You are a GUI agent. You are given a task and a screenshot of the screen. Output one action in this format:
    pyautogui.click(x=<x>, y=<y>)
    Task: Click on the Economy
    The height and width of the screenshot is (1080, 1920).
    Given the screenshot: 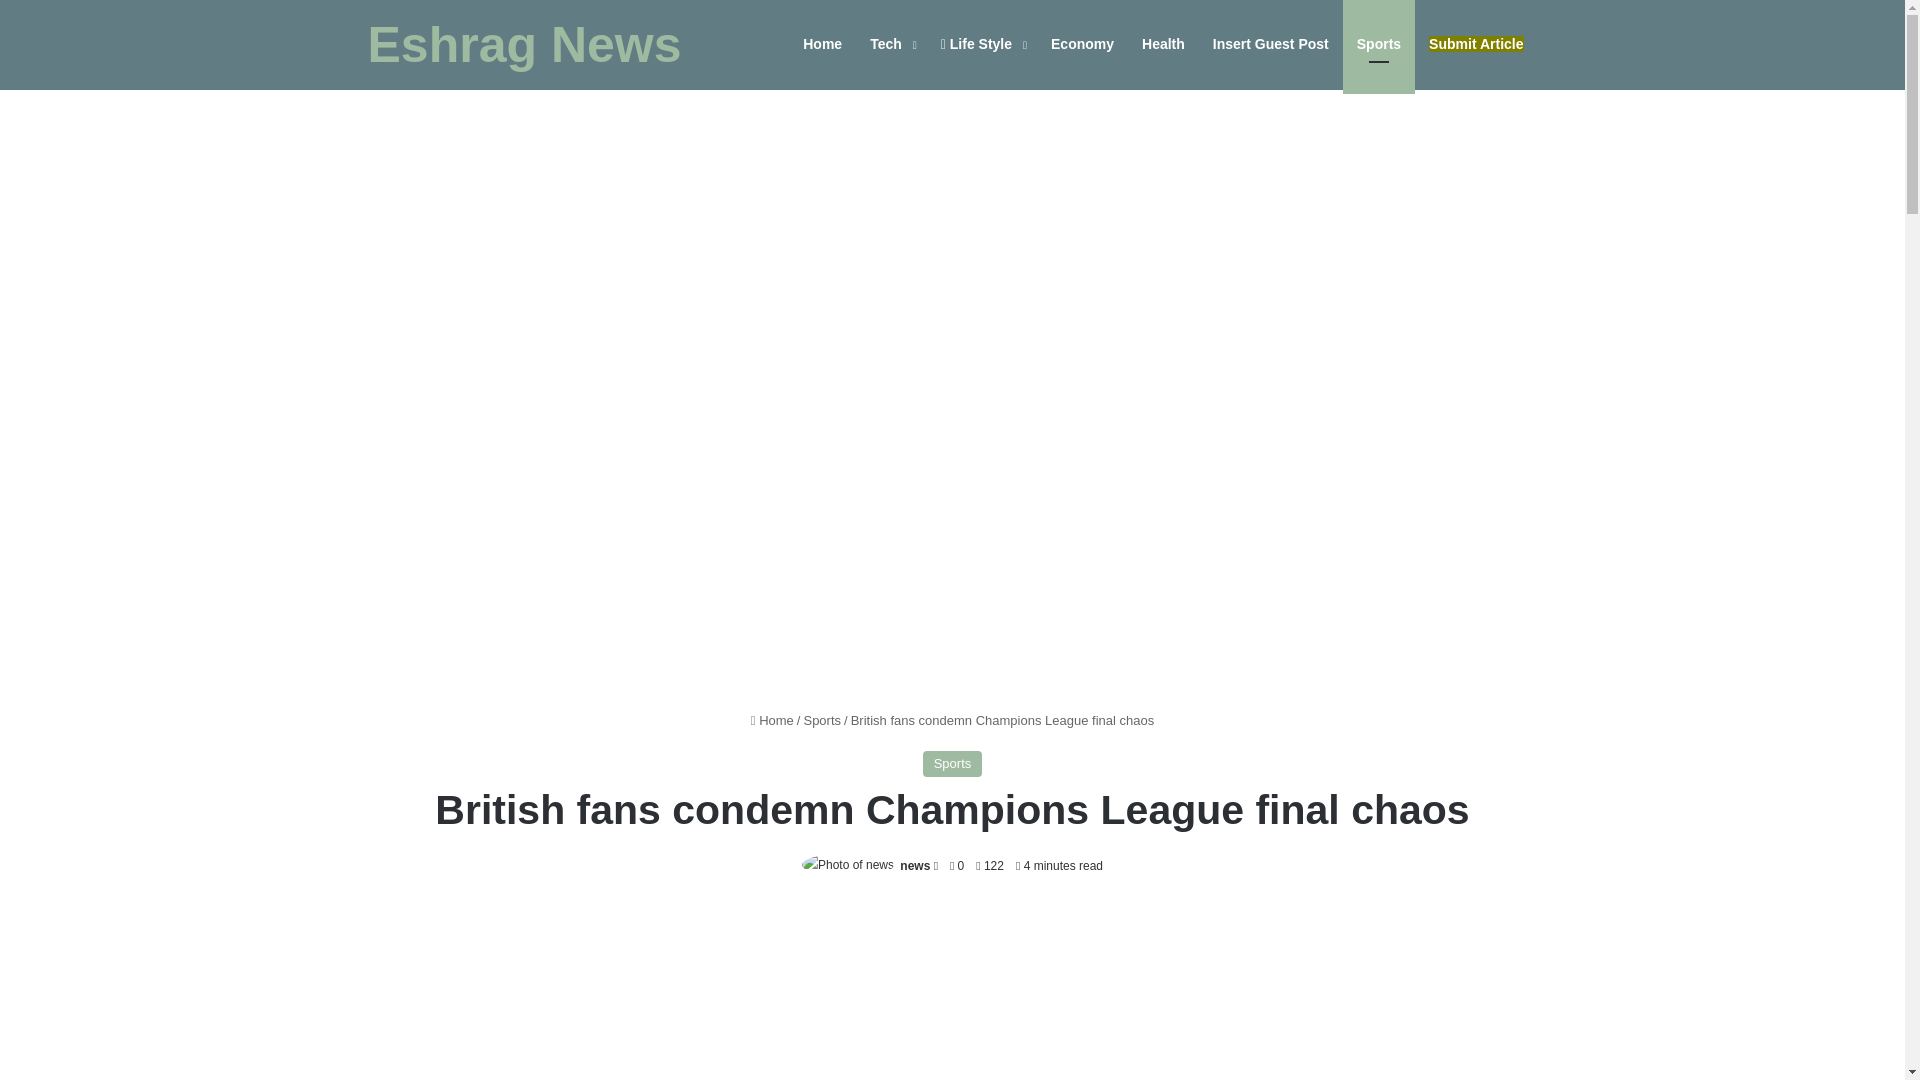 What is the action you would take?
    pyautogui.click(x=1082, y=44)
    